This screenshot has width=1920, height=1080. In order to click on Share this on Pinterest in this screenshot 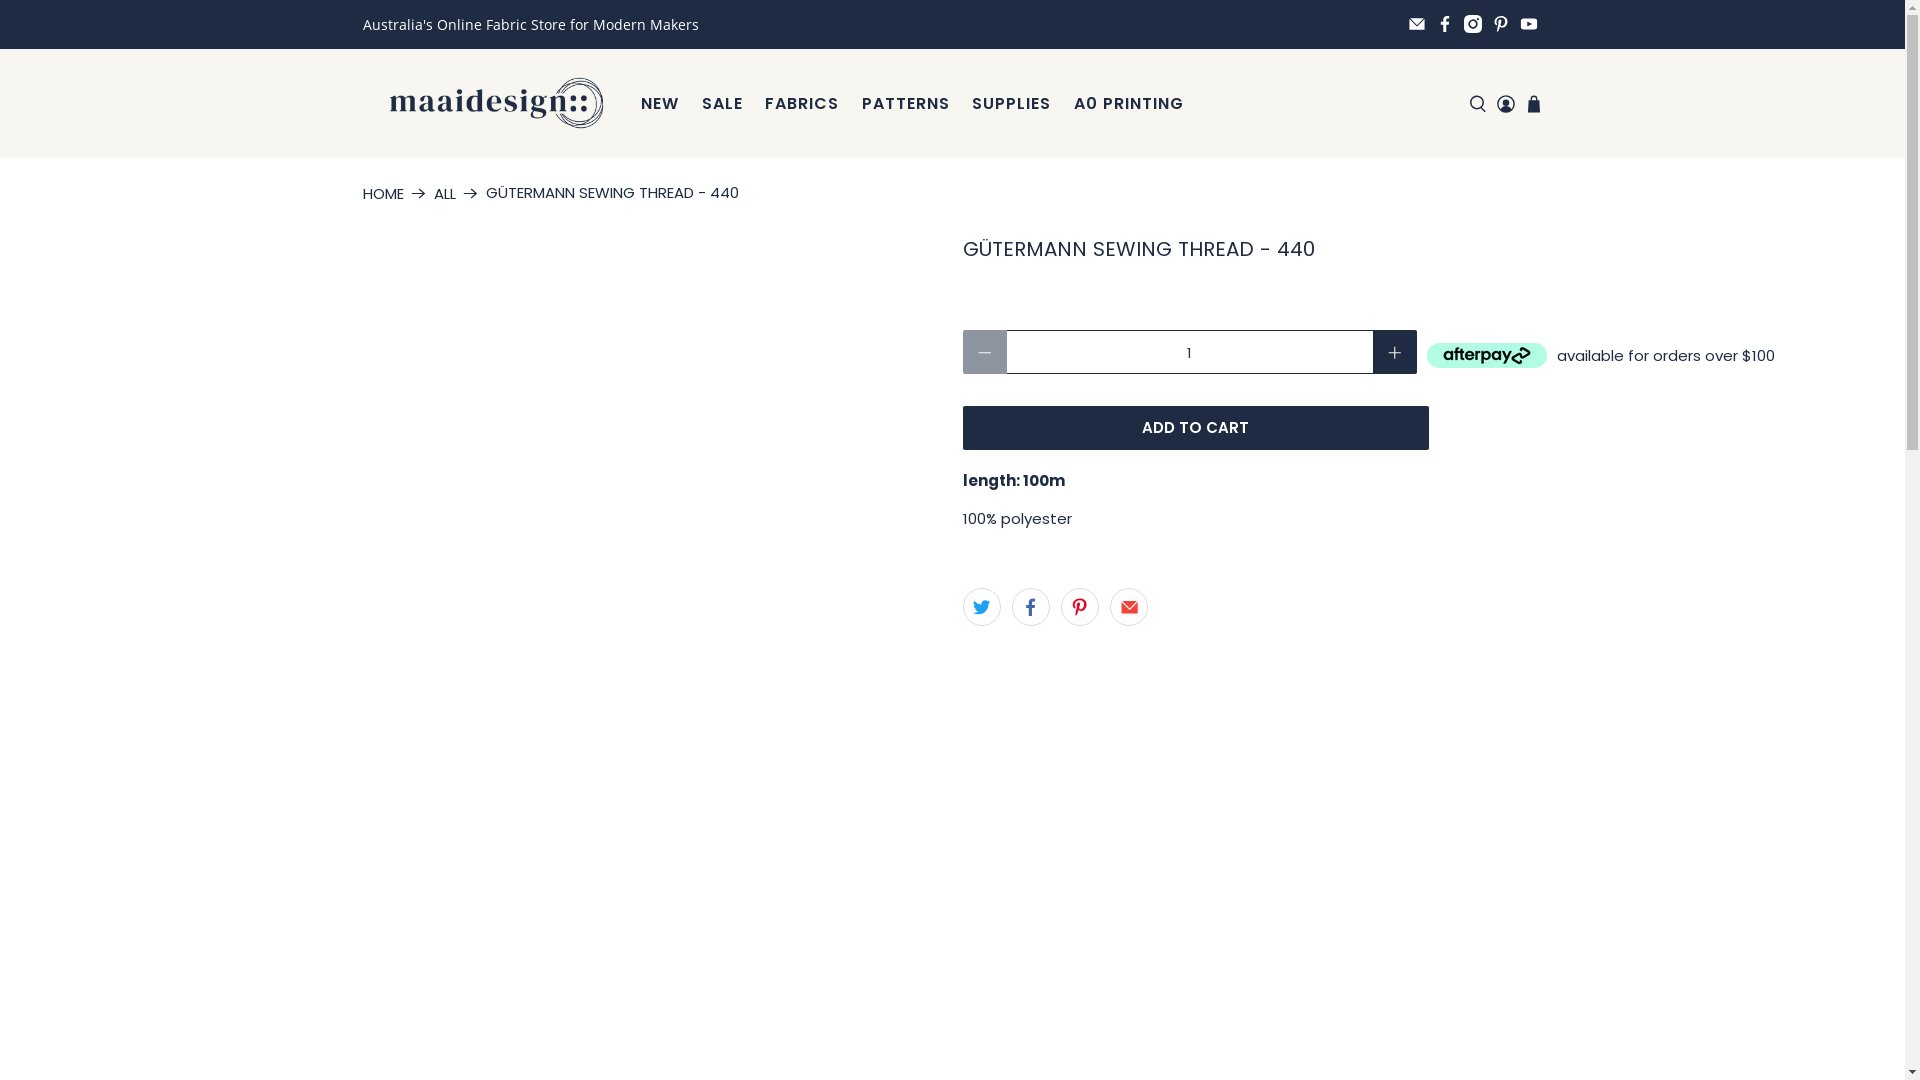, I will do `click(1080, 607)`.